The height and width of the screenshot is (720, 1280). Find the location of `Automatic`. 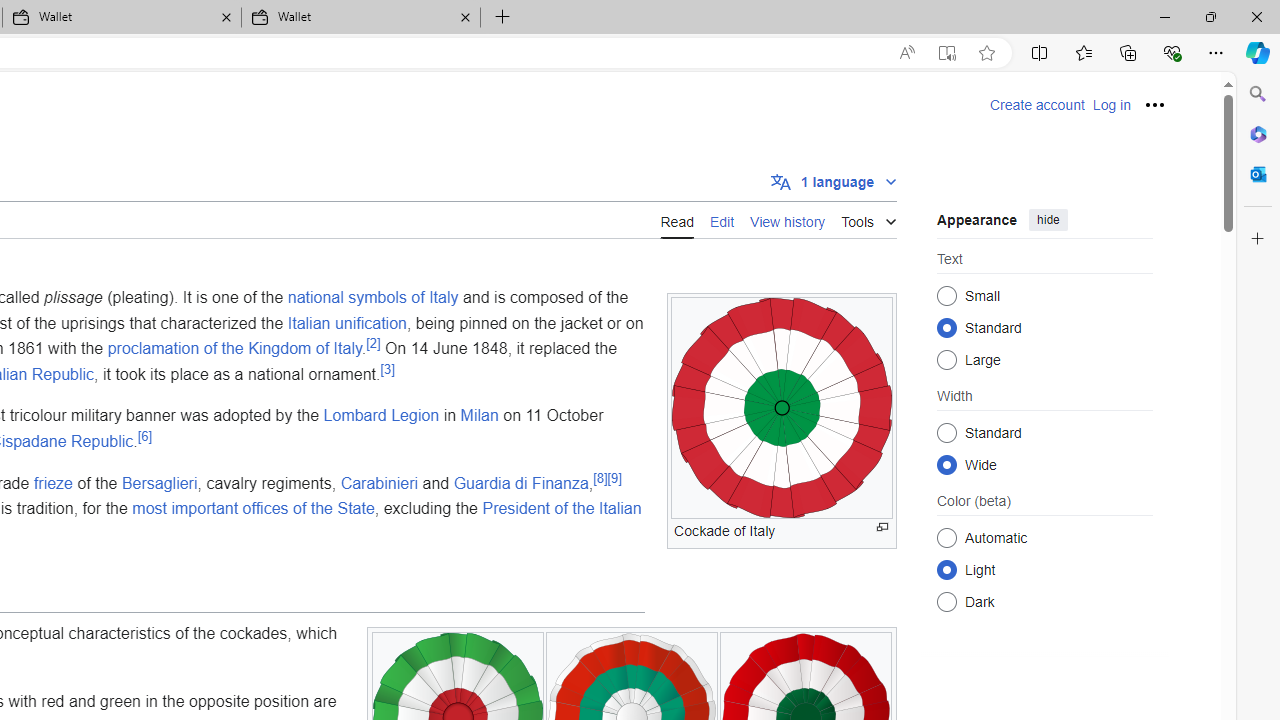

Automatic is located at coordinates (946, 537).